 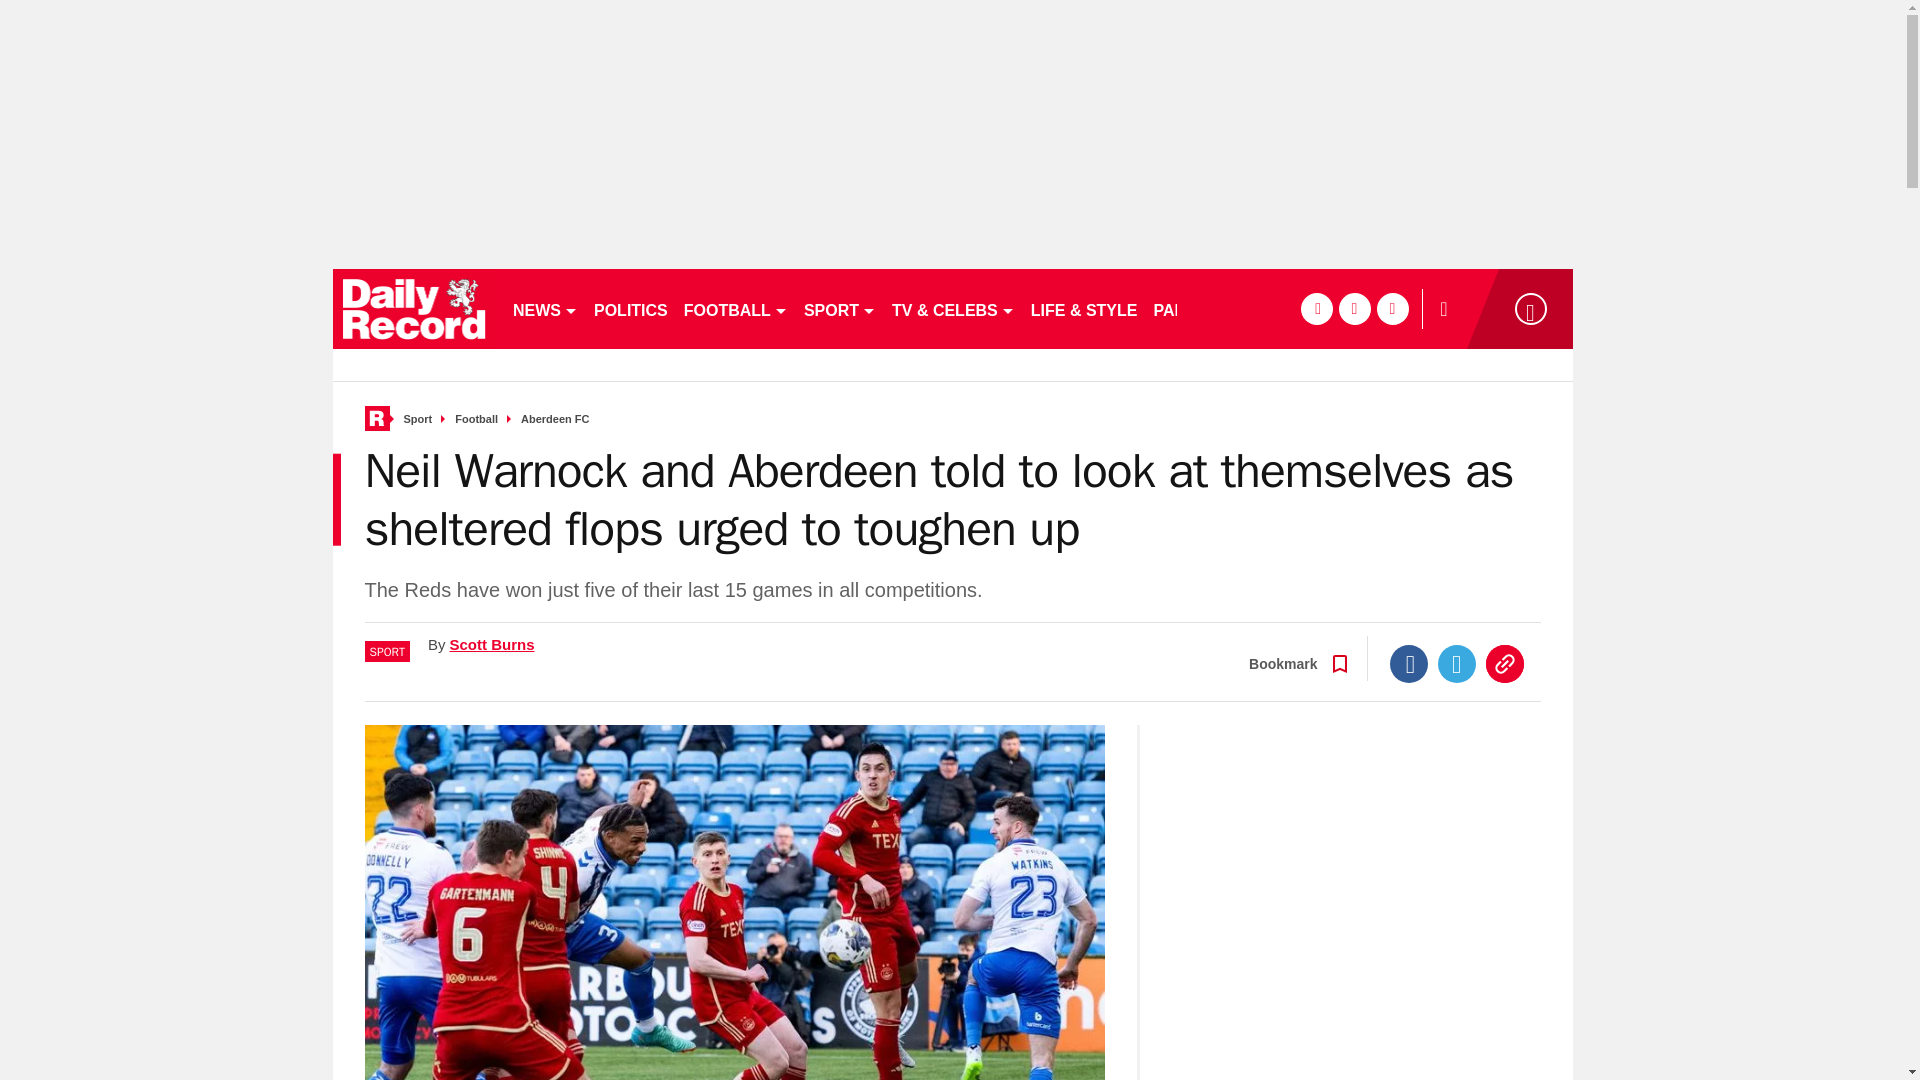 What do you see at coordinates (1354, 308) in the screenshot?
I see `twitter` at bounding box center [1354, 308].